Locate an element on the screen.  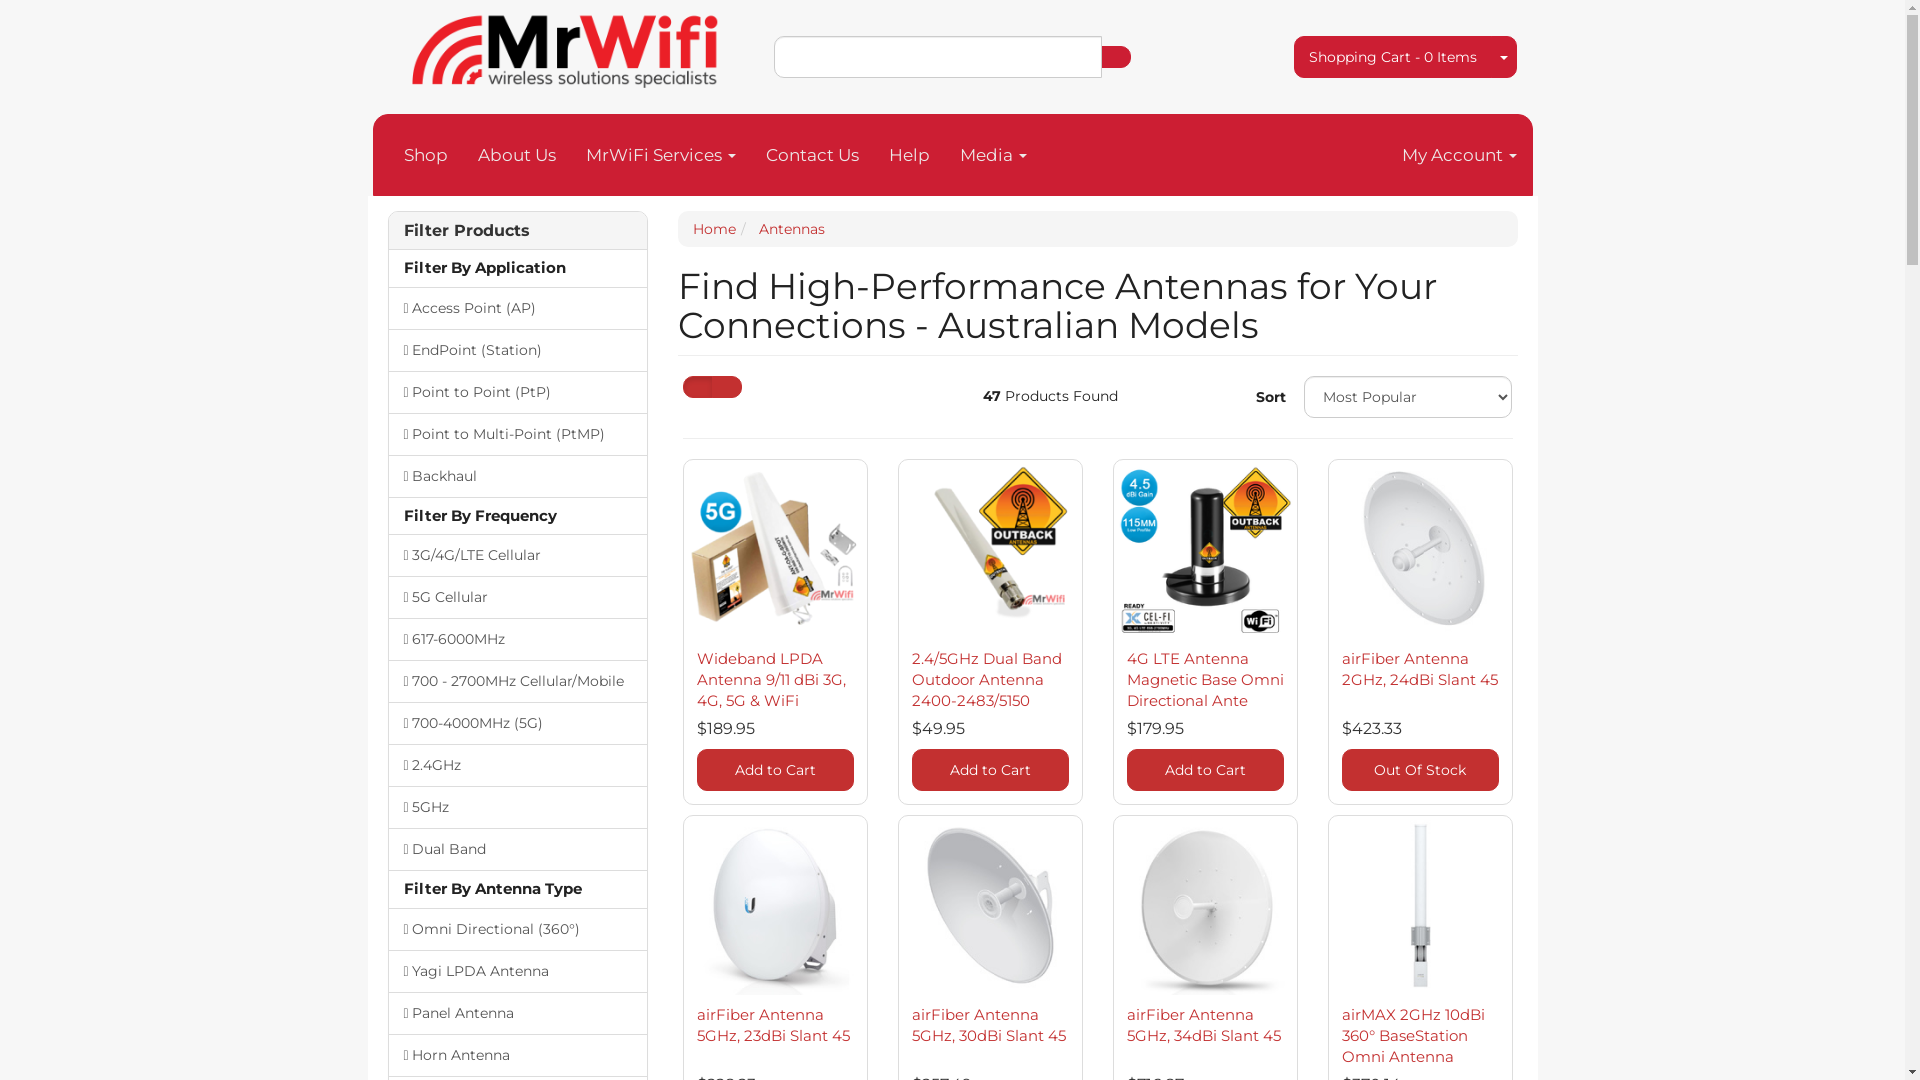
airFiber Antenna 5GHz, 34dBi Slant 45 is located at coordinates (1203, 1025).